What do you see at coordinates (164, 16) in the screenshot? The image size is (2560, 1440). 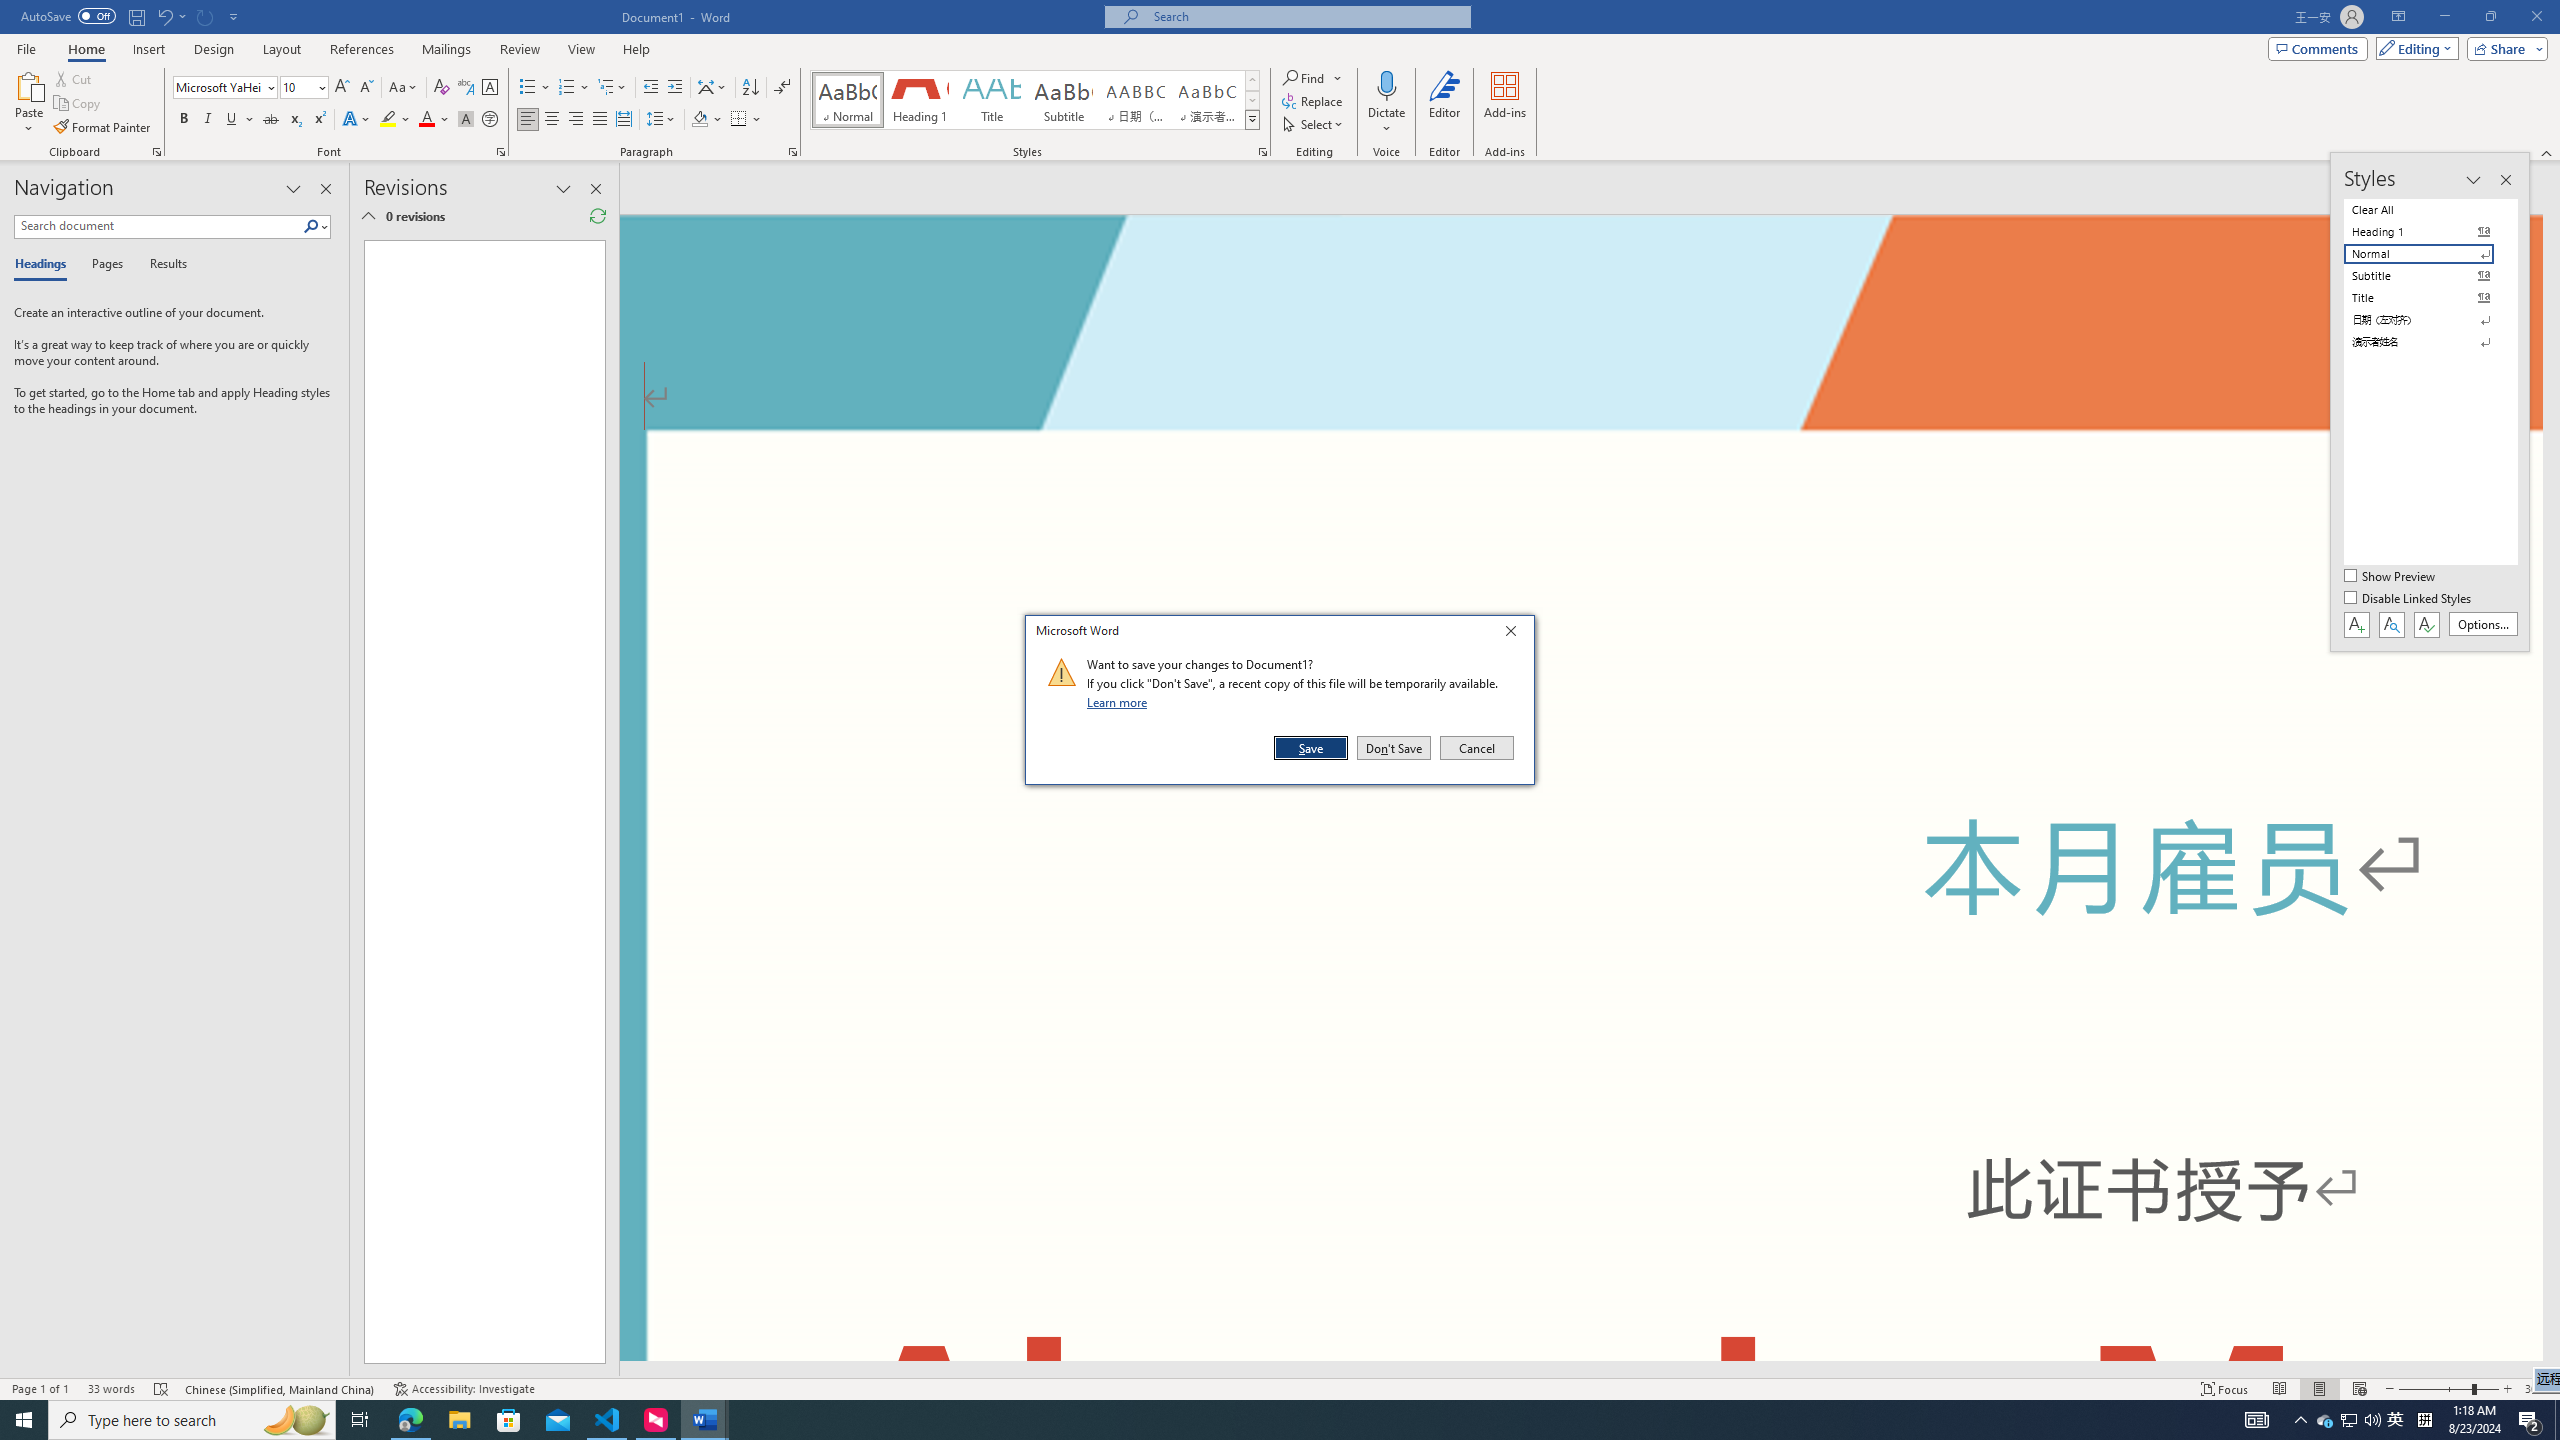 I see `Undo Paragraph Alignment` at bounding box center [164, 16].